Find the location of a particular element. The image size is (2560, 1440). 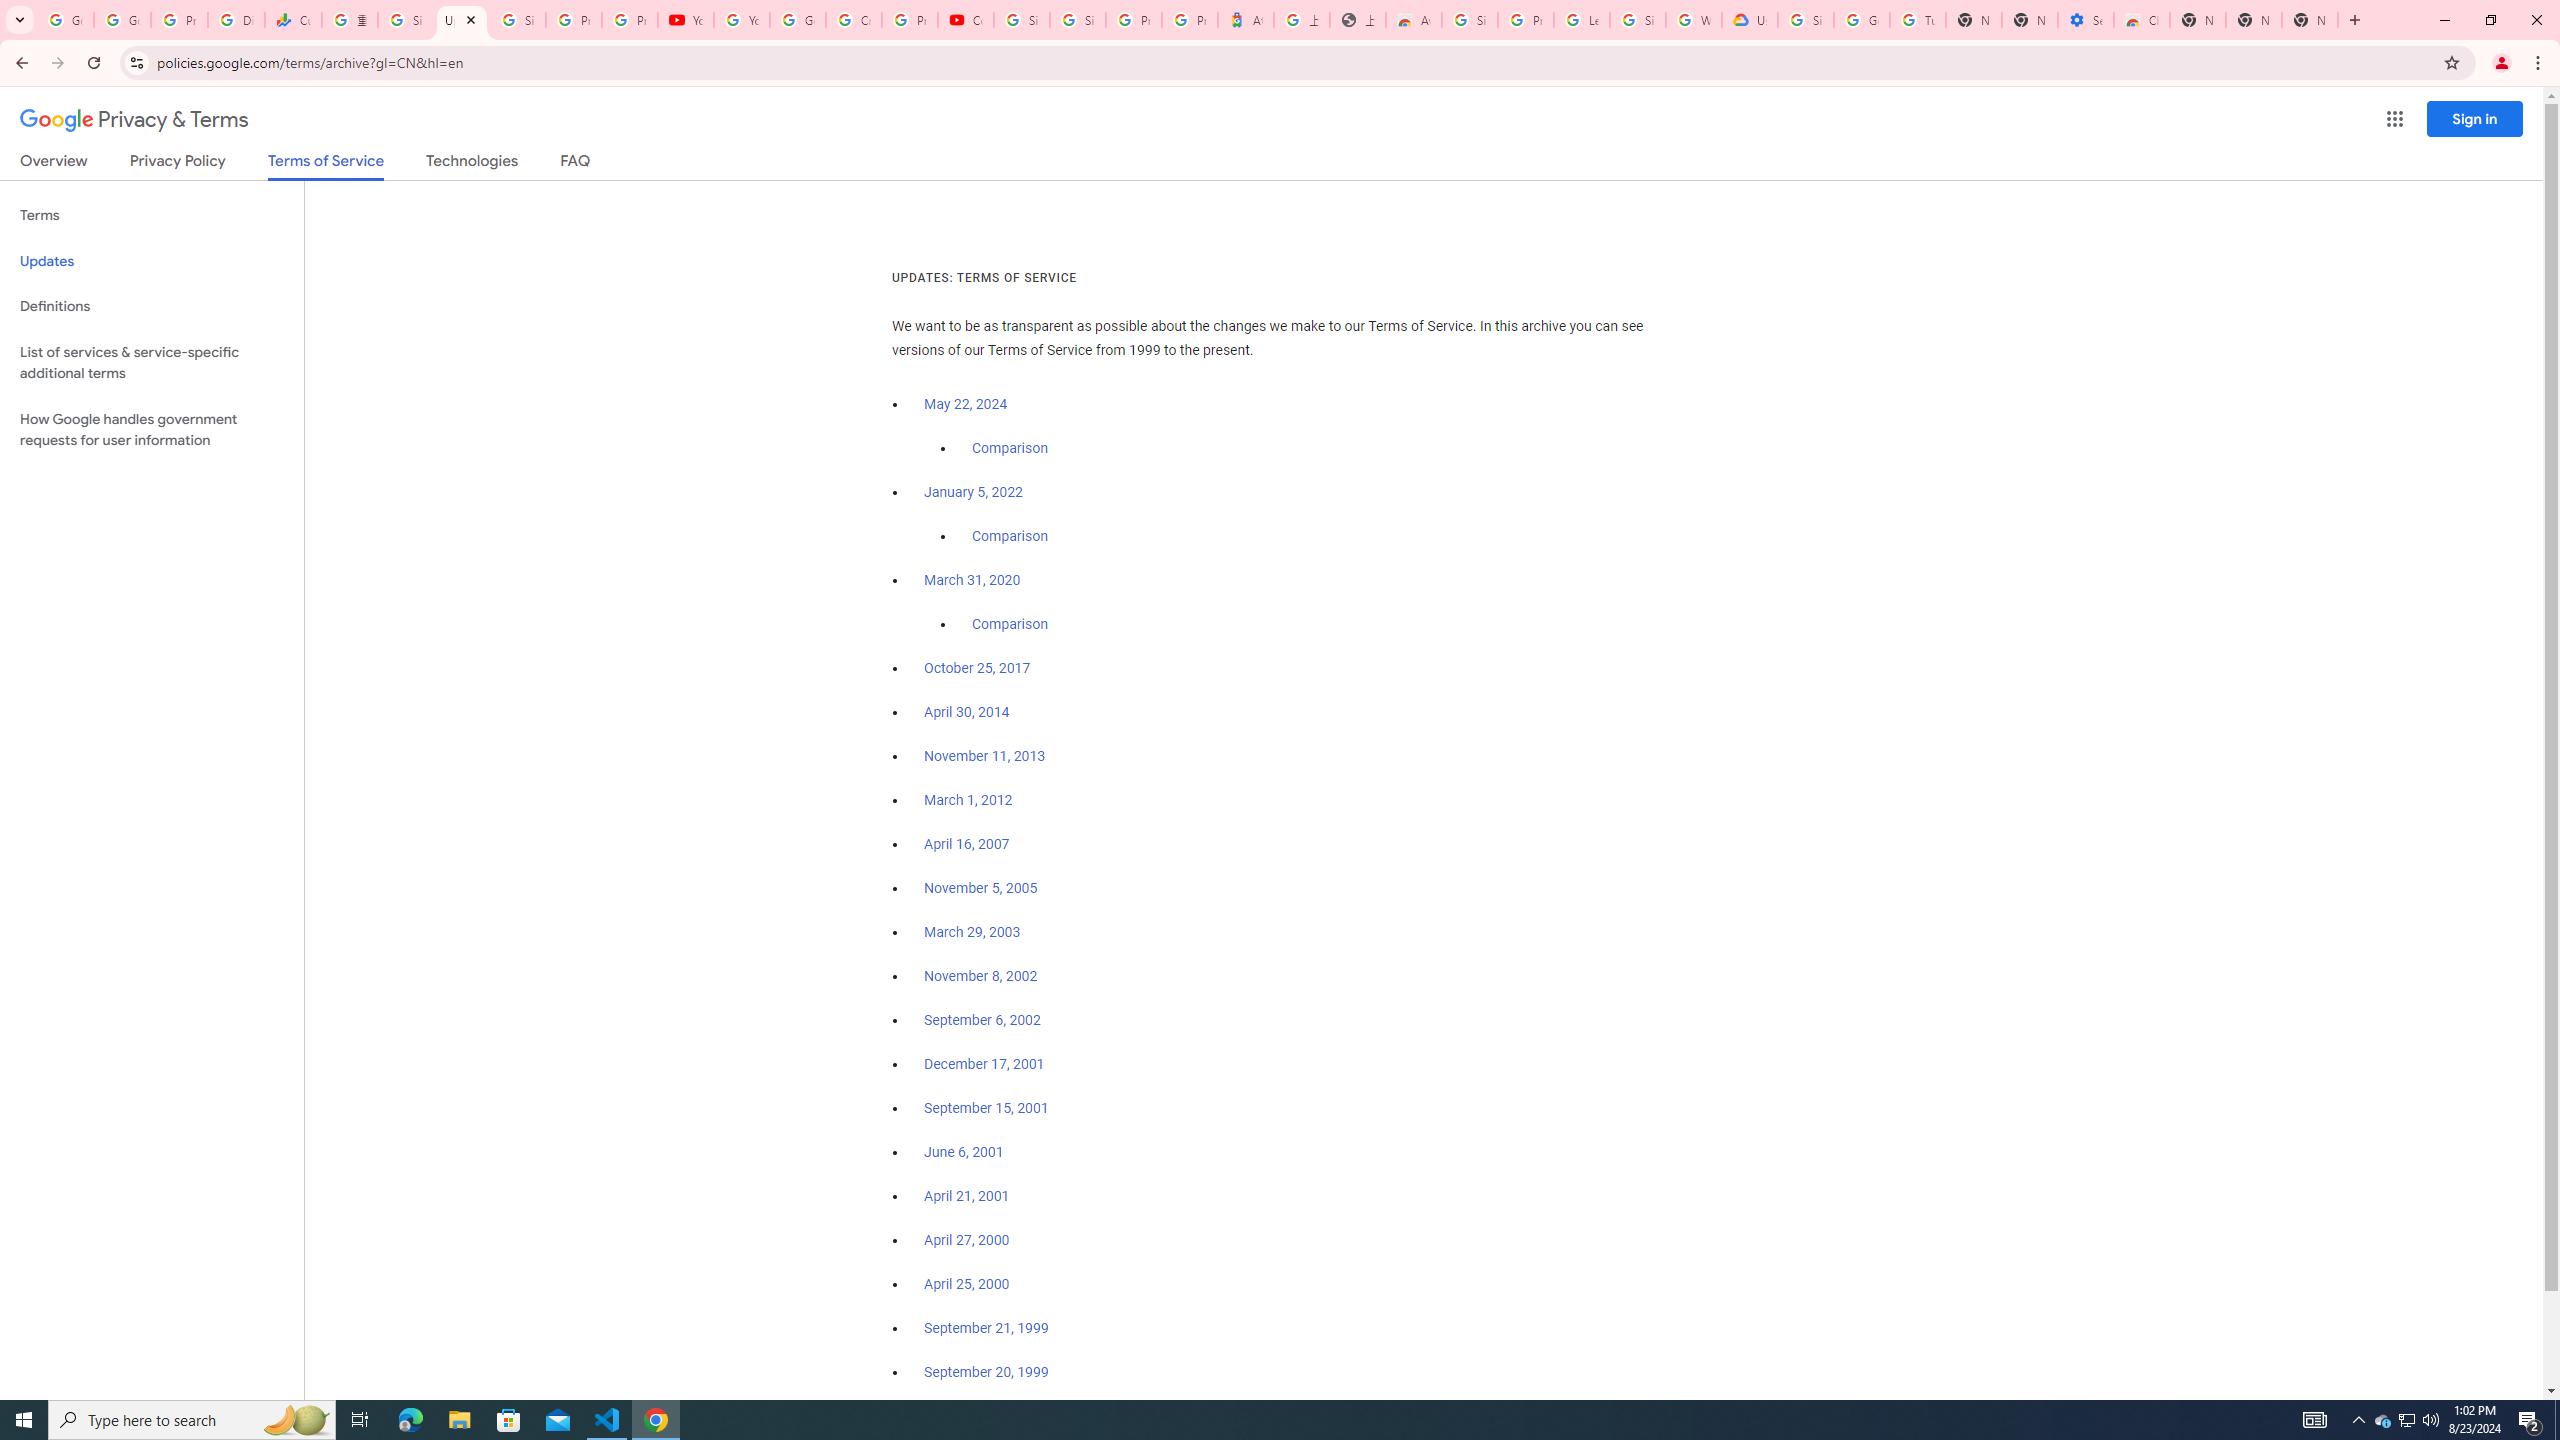

YouTube is located at coordinates (686, 20).